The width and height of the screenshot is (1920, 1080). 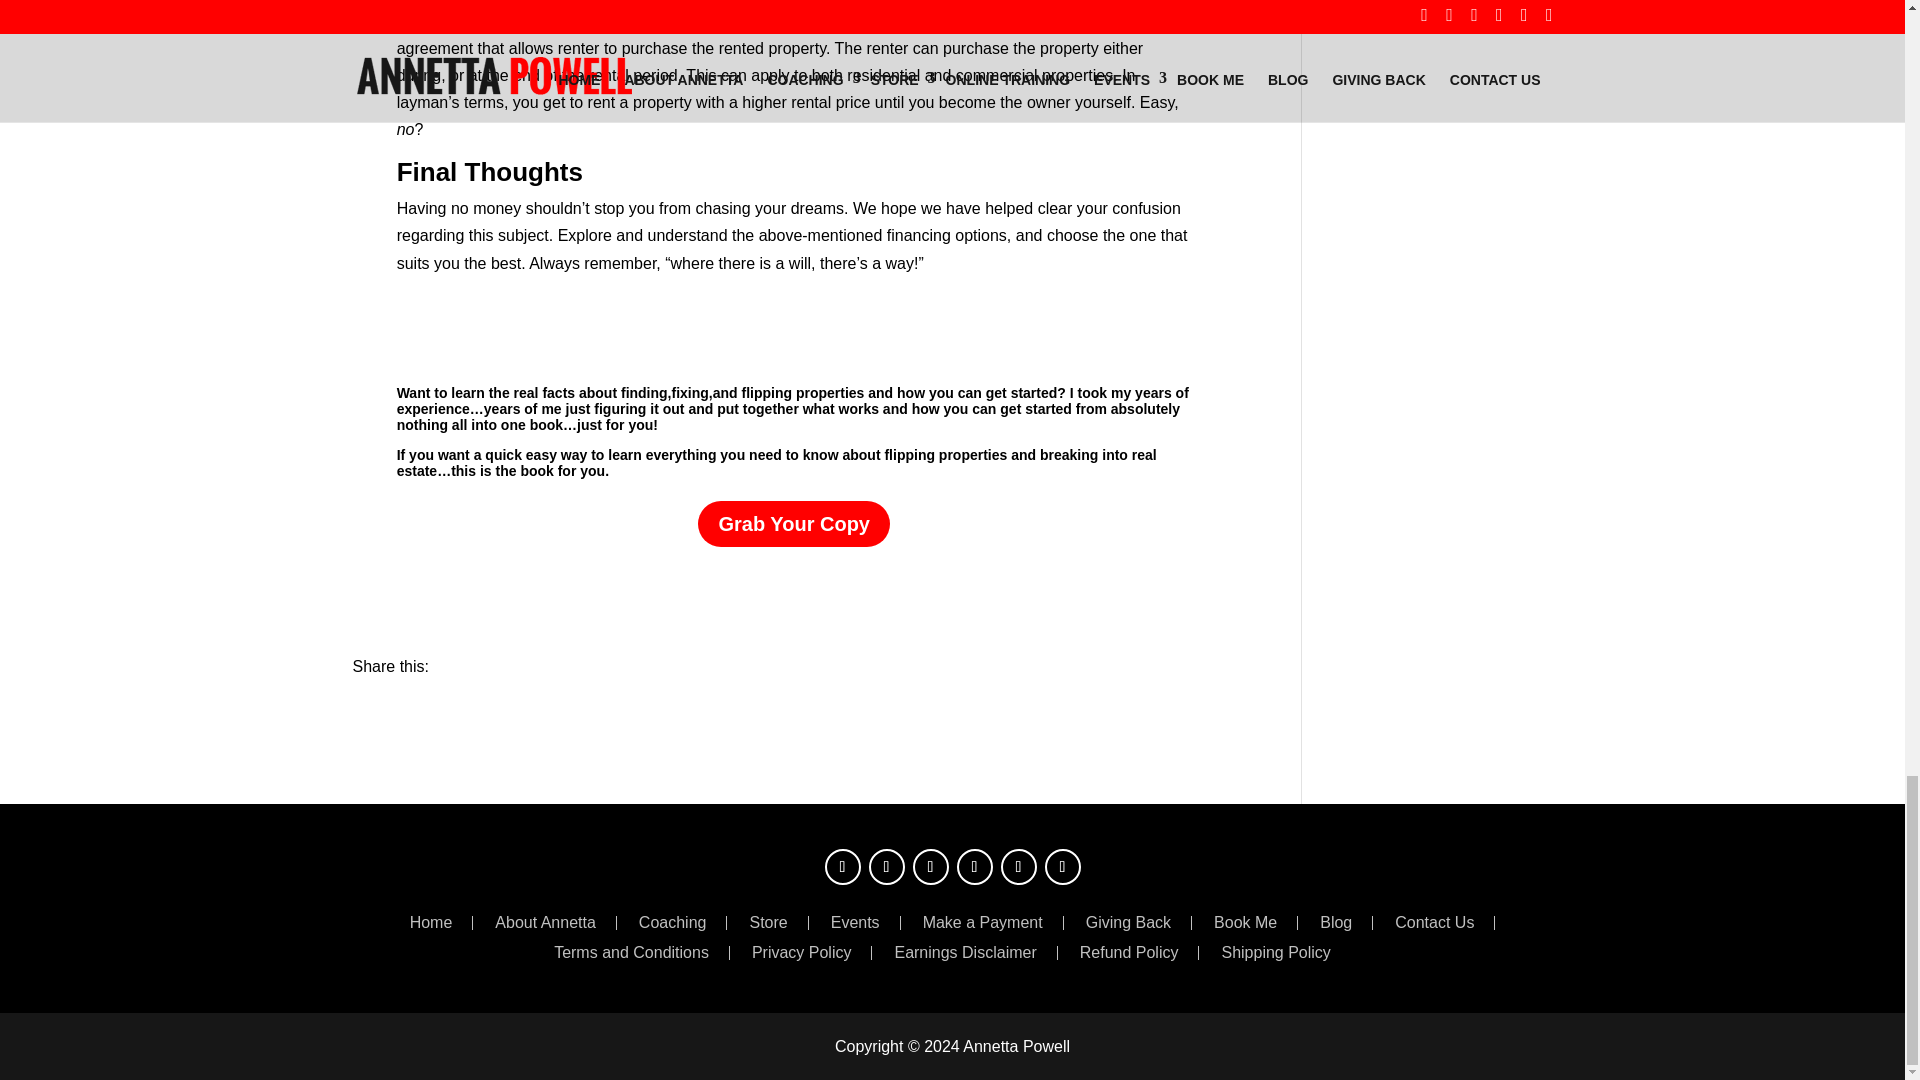 What do you see at coordinates (886, 866) in the screenshot?
I see `Follow on X` at bounding box center [886, 866].